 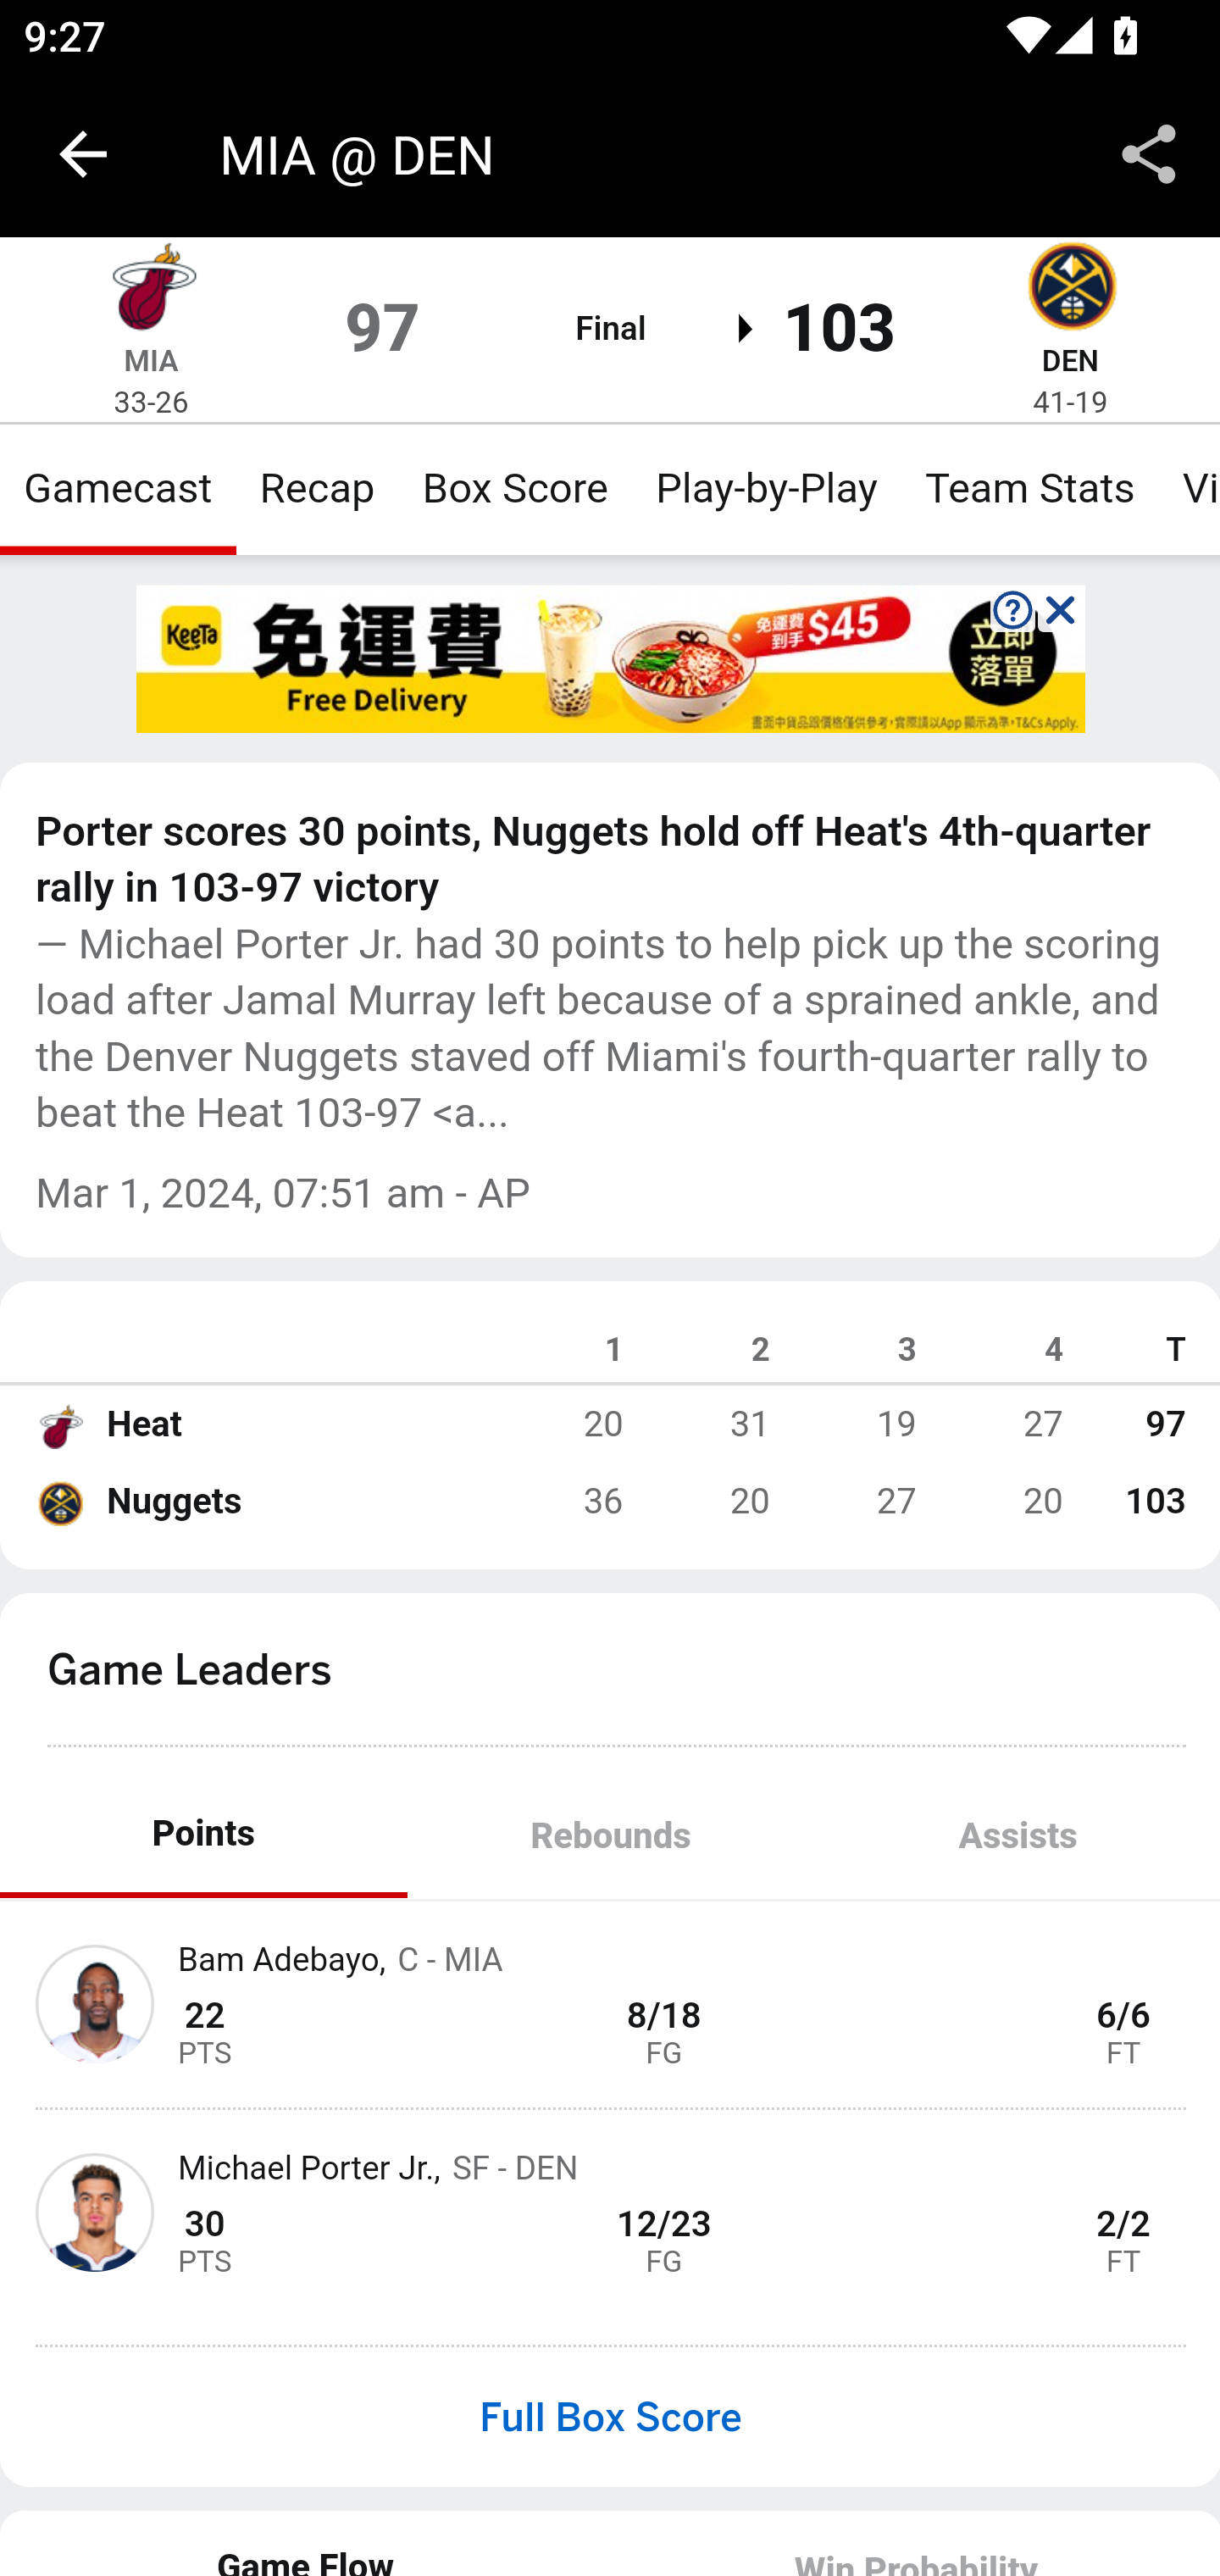 I want to click on Recap, so click(x=317, y=488).